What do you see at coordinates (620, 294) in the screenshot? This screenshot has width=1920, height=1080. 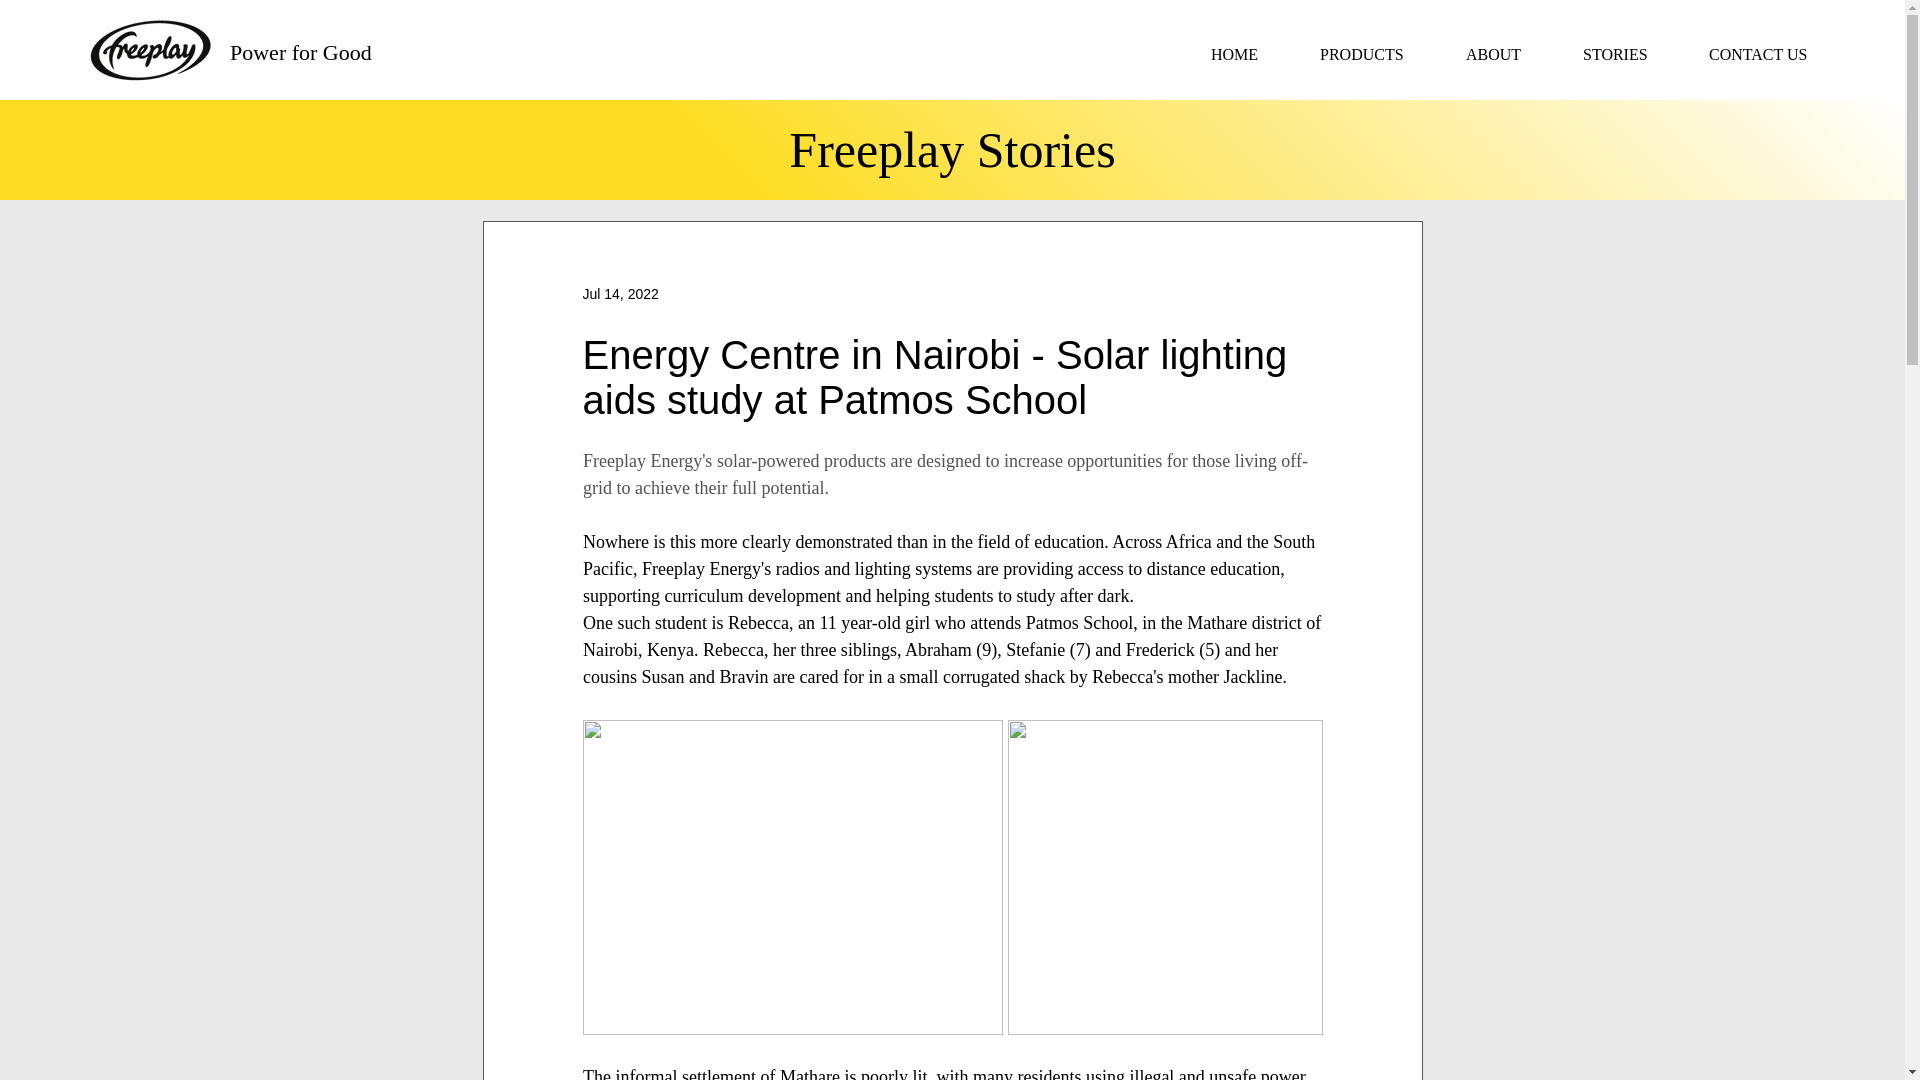 I see `Jul 14, 2022` at bounding box center [620, 294].